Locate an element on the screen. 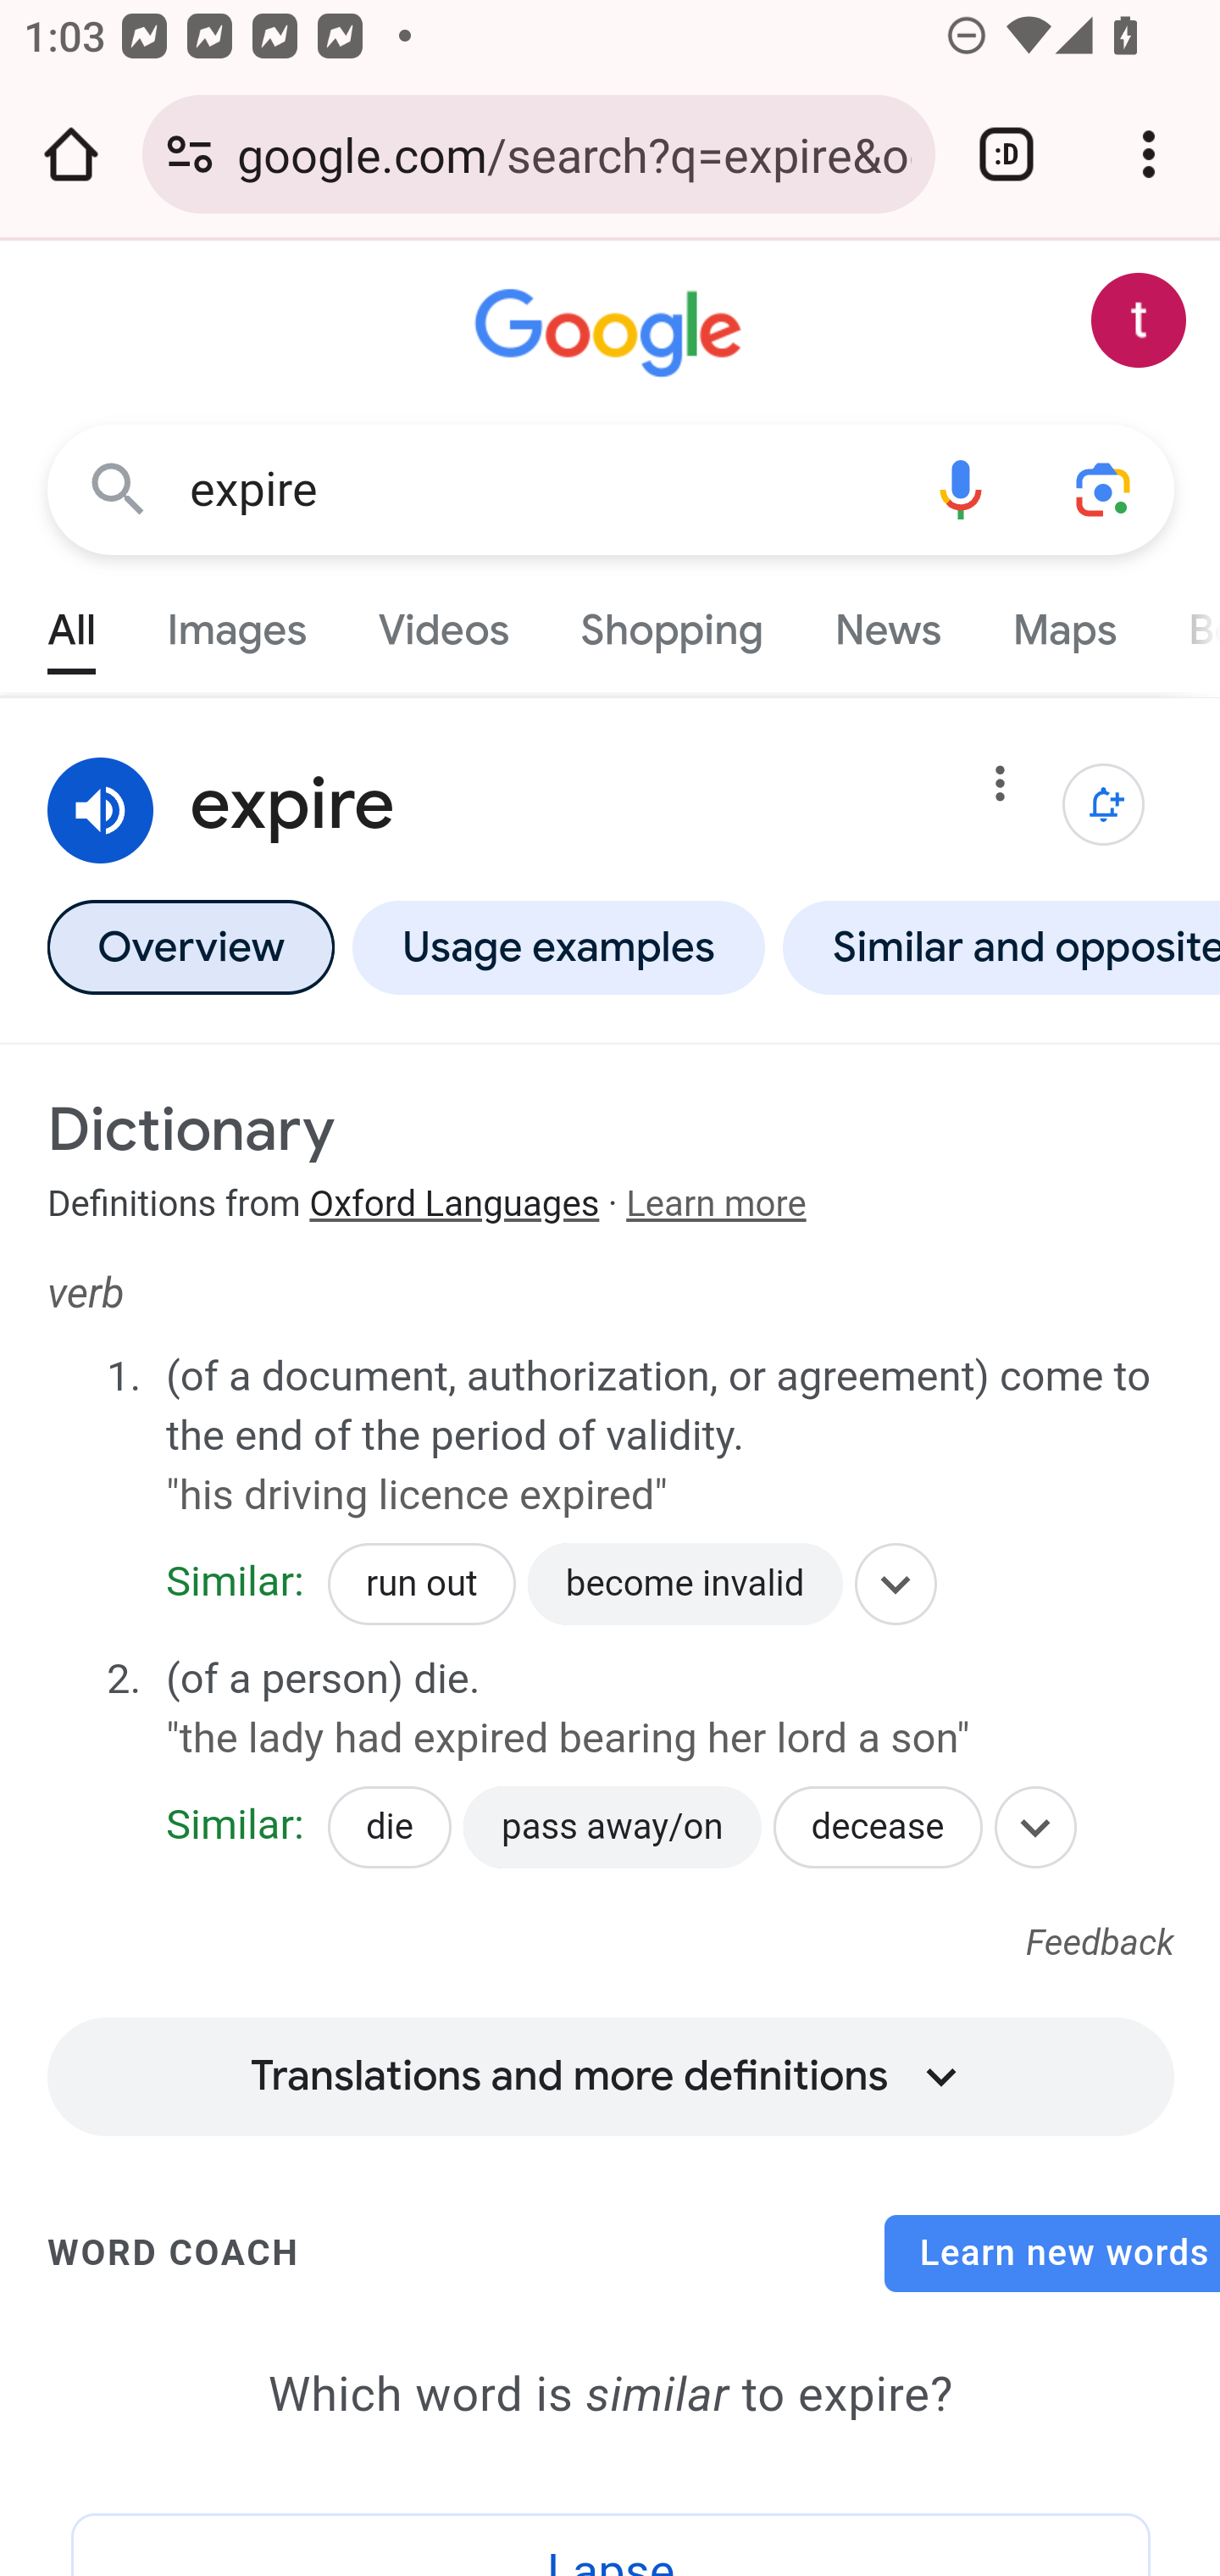 Image resolution: width=1220 pixels, height=2576 pixels. Connection is secure is located at coordinates (190, 154).